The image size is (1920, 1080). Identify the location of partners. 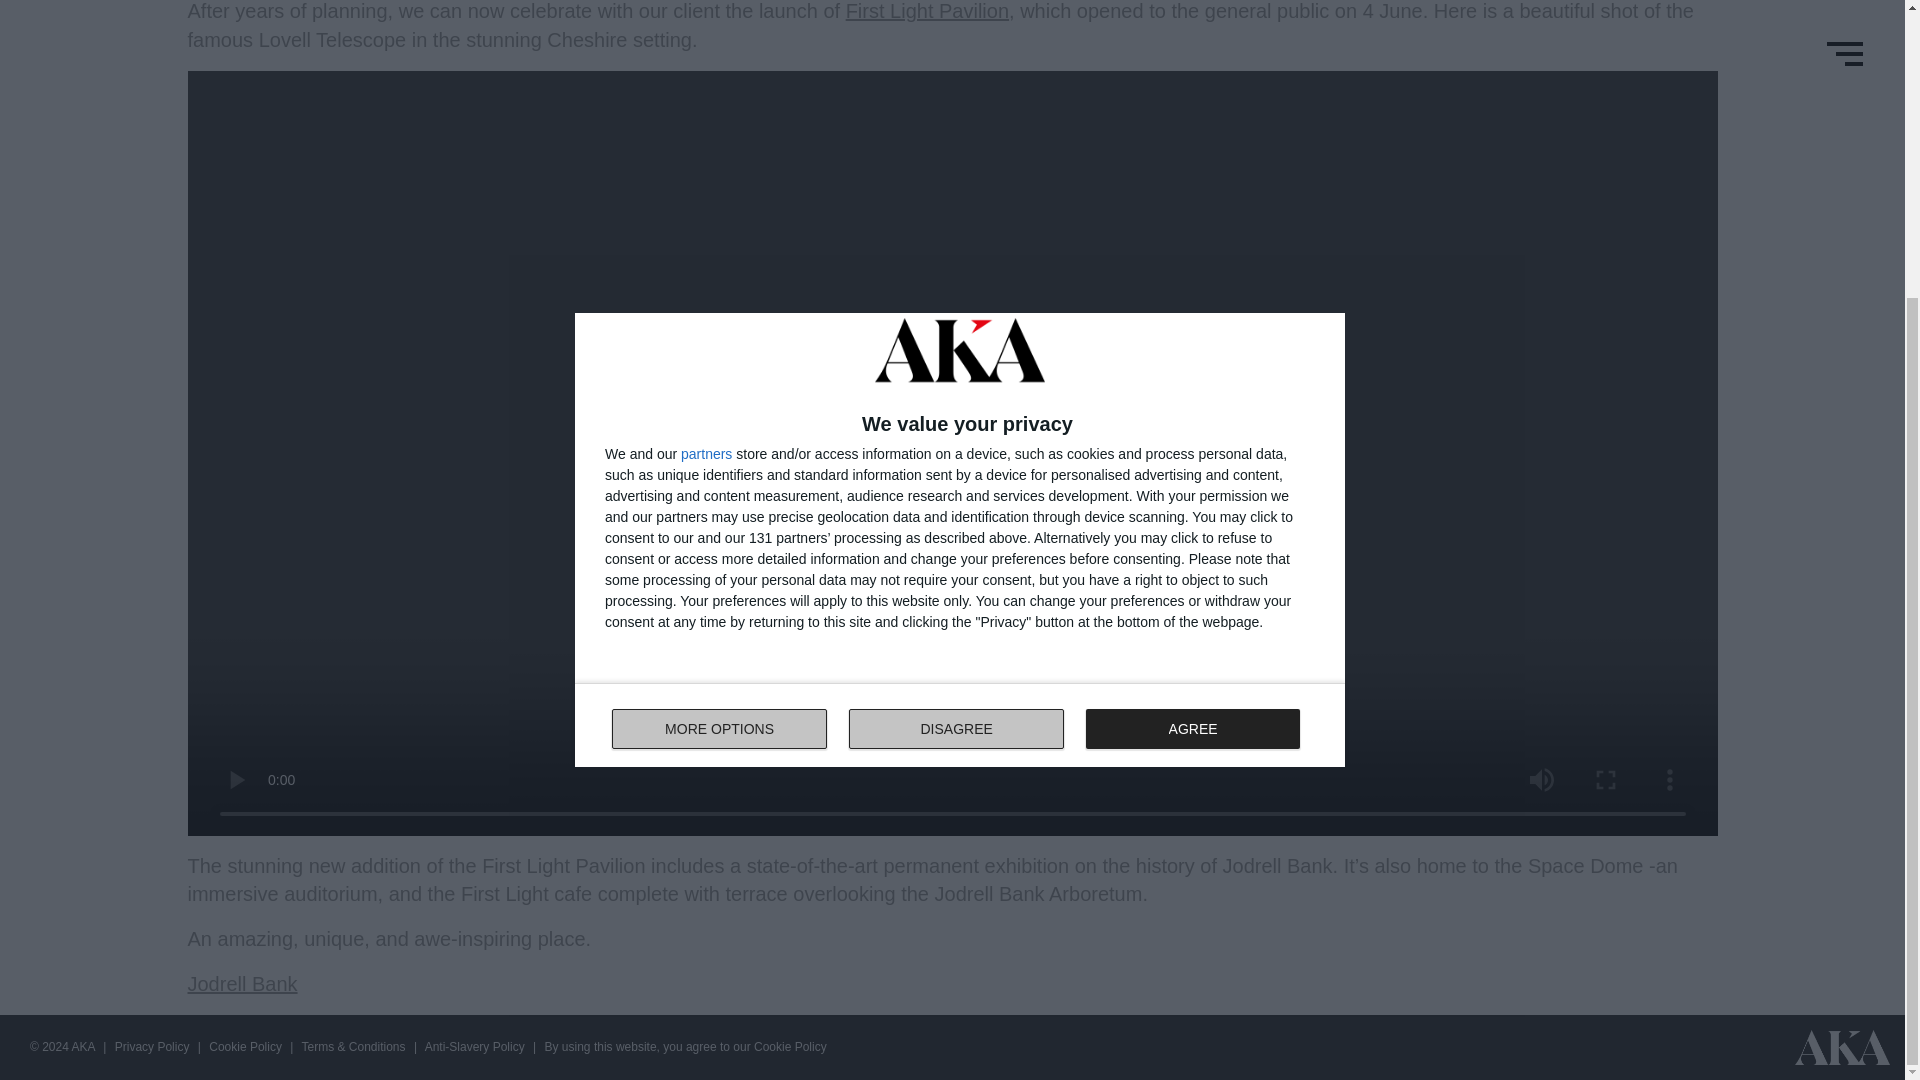
(706, 54).